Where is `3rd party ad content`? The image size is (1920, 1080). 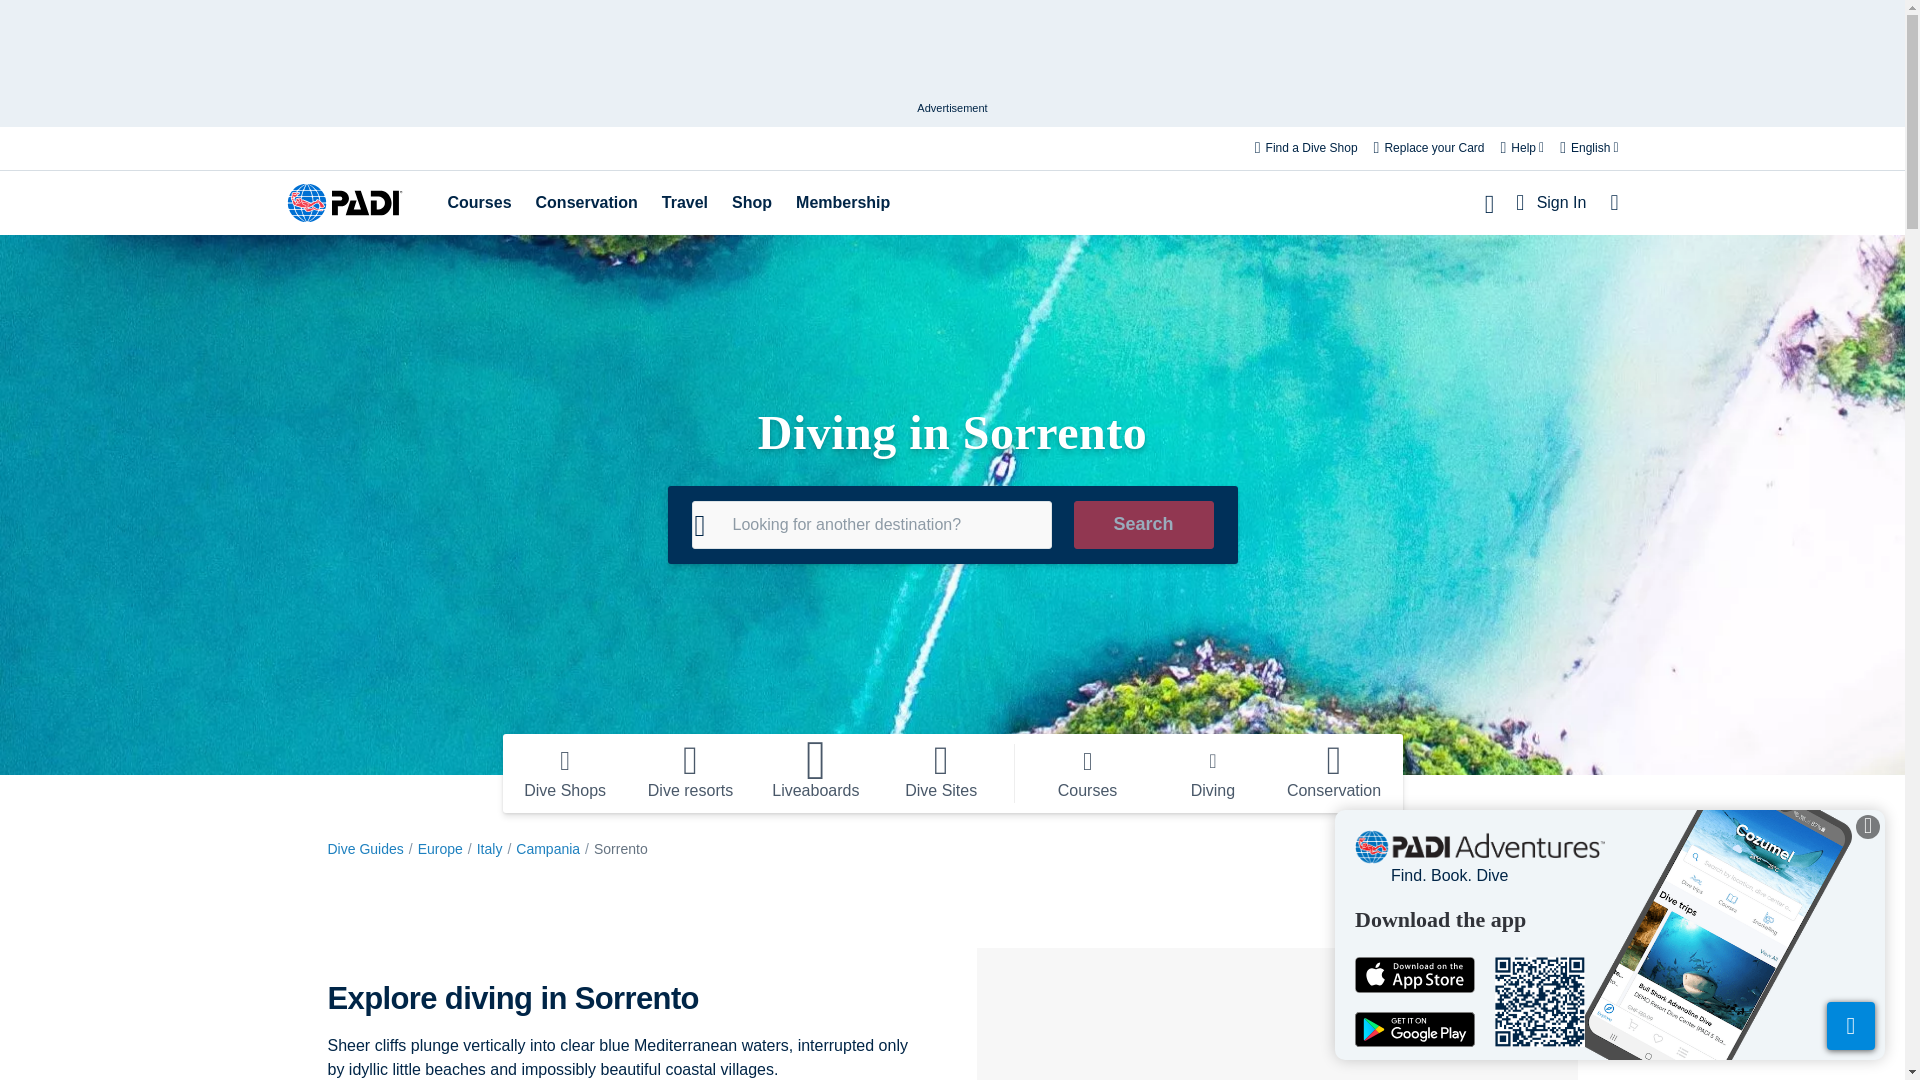 3rd party ad content is located at coordinates (951, 54).